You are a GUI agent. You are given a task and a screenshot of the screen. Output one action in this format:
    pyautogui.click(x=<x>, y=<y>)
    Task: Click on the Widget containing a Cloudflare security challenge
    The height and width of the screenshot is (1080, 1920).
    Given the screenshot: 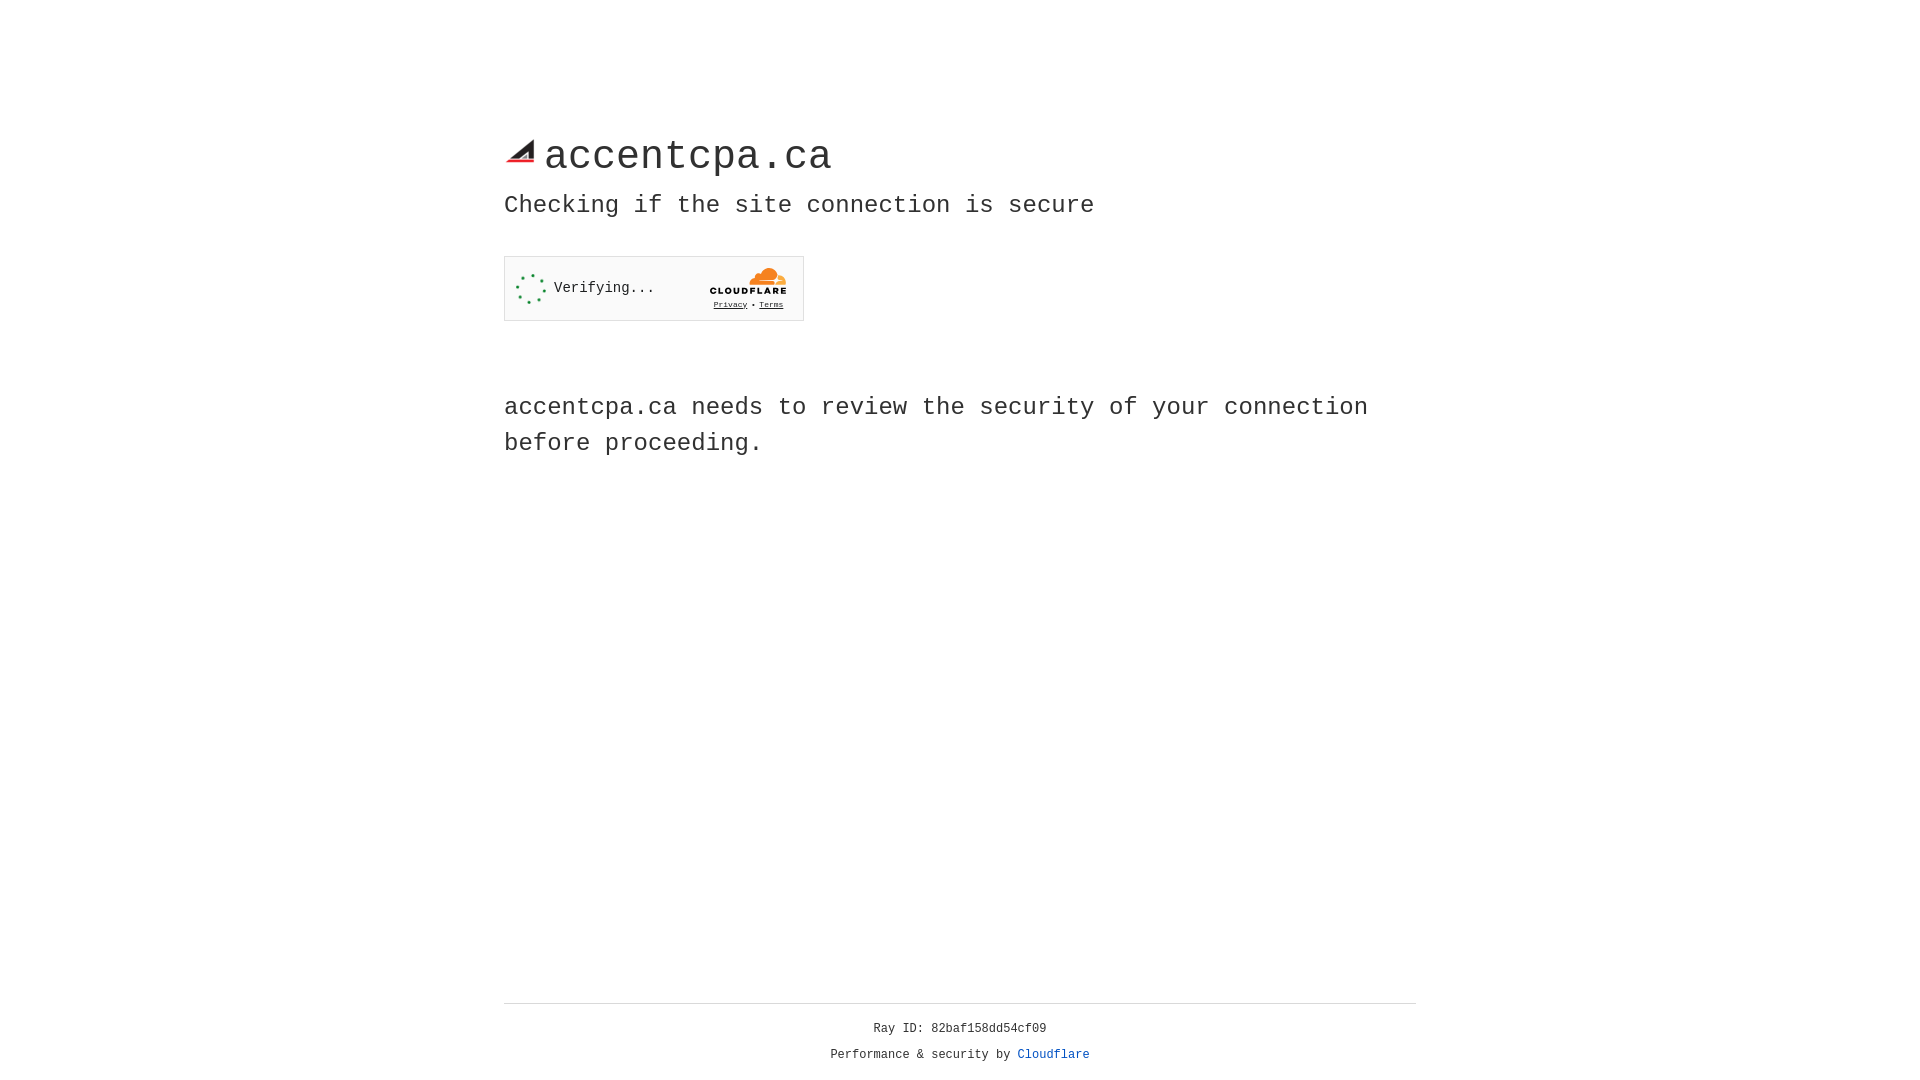 What is the action you would take?
    pyautogui.click(x=654, y=288)
    